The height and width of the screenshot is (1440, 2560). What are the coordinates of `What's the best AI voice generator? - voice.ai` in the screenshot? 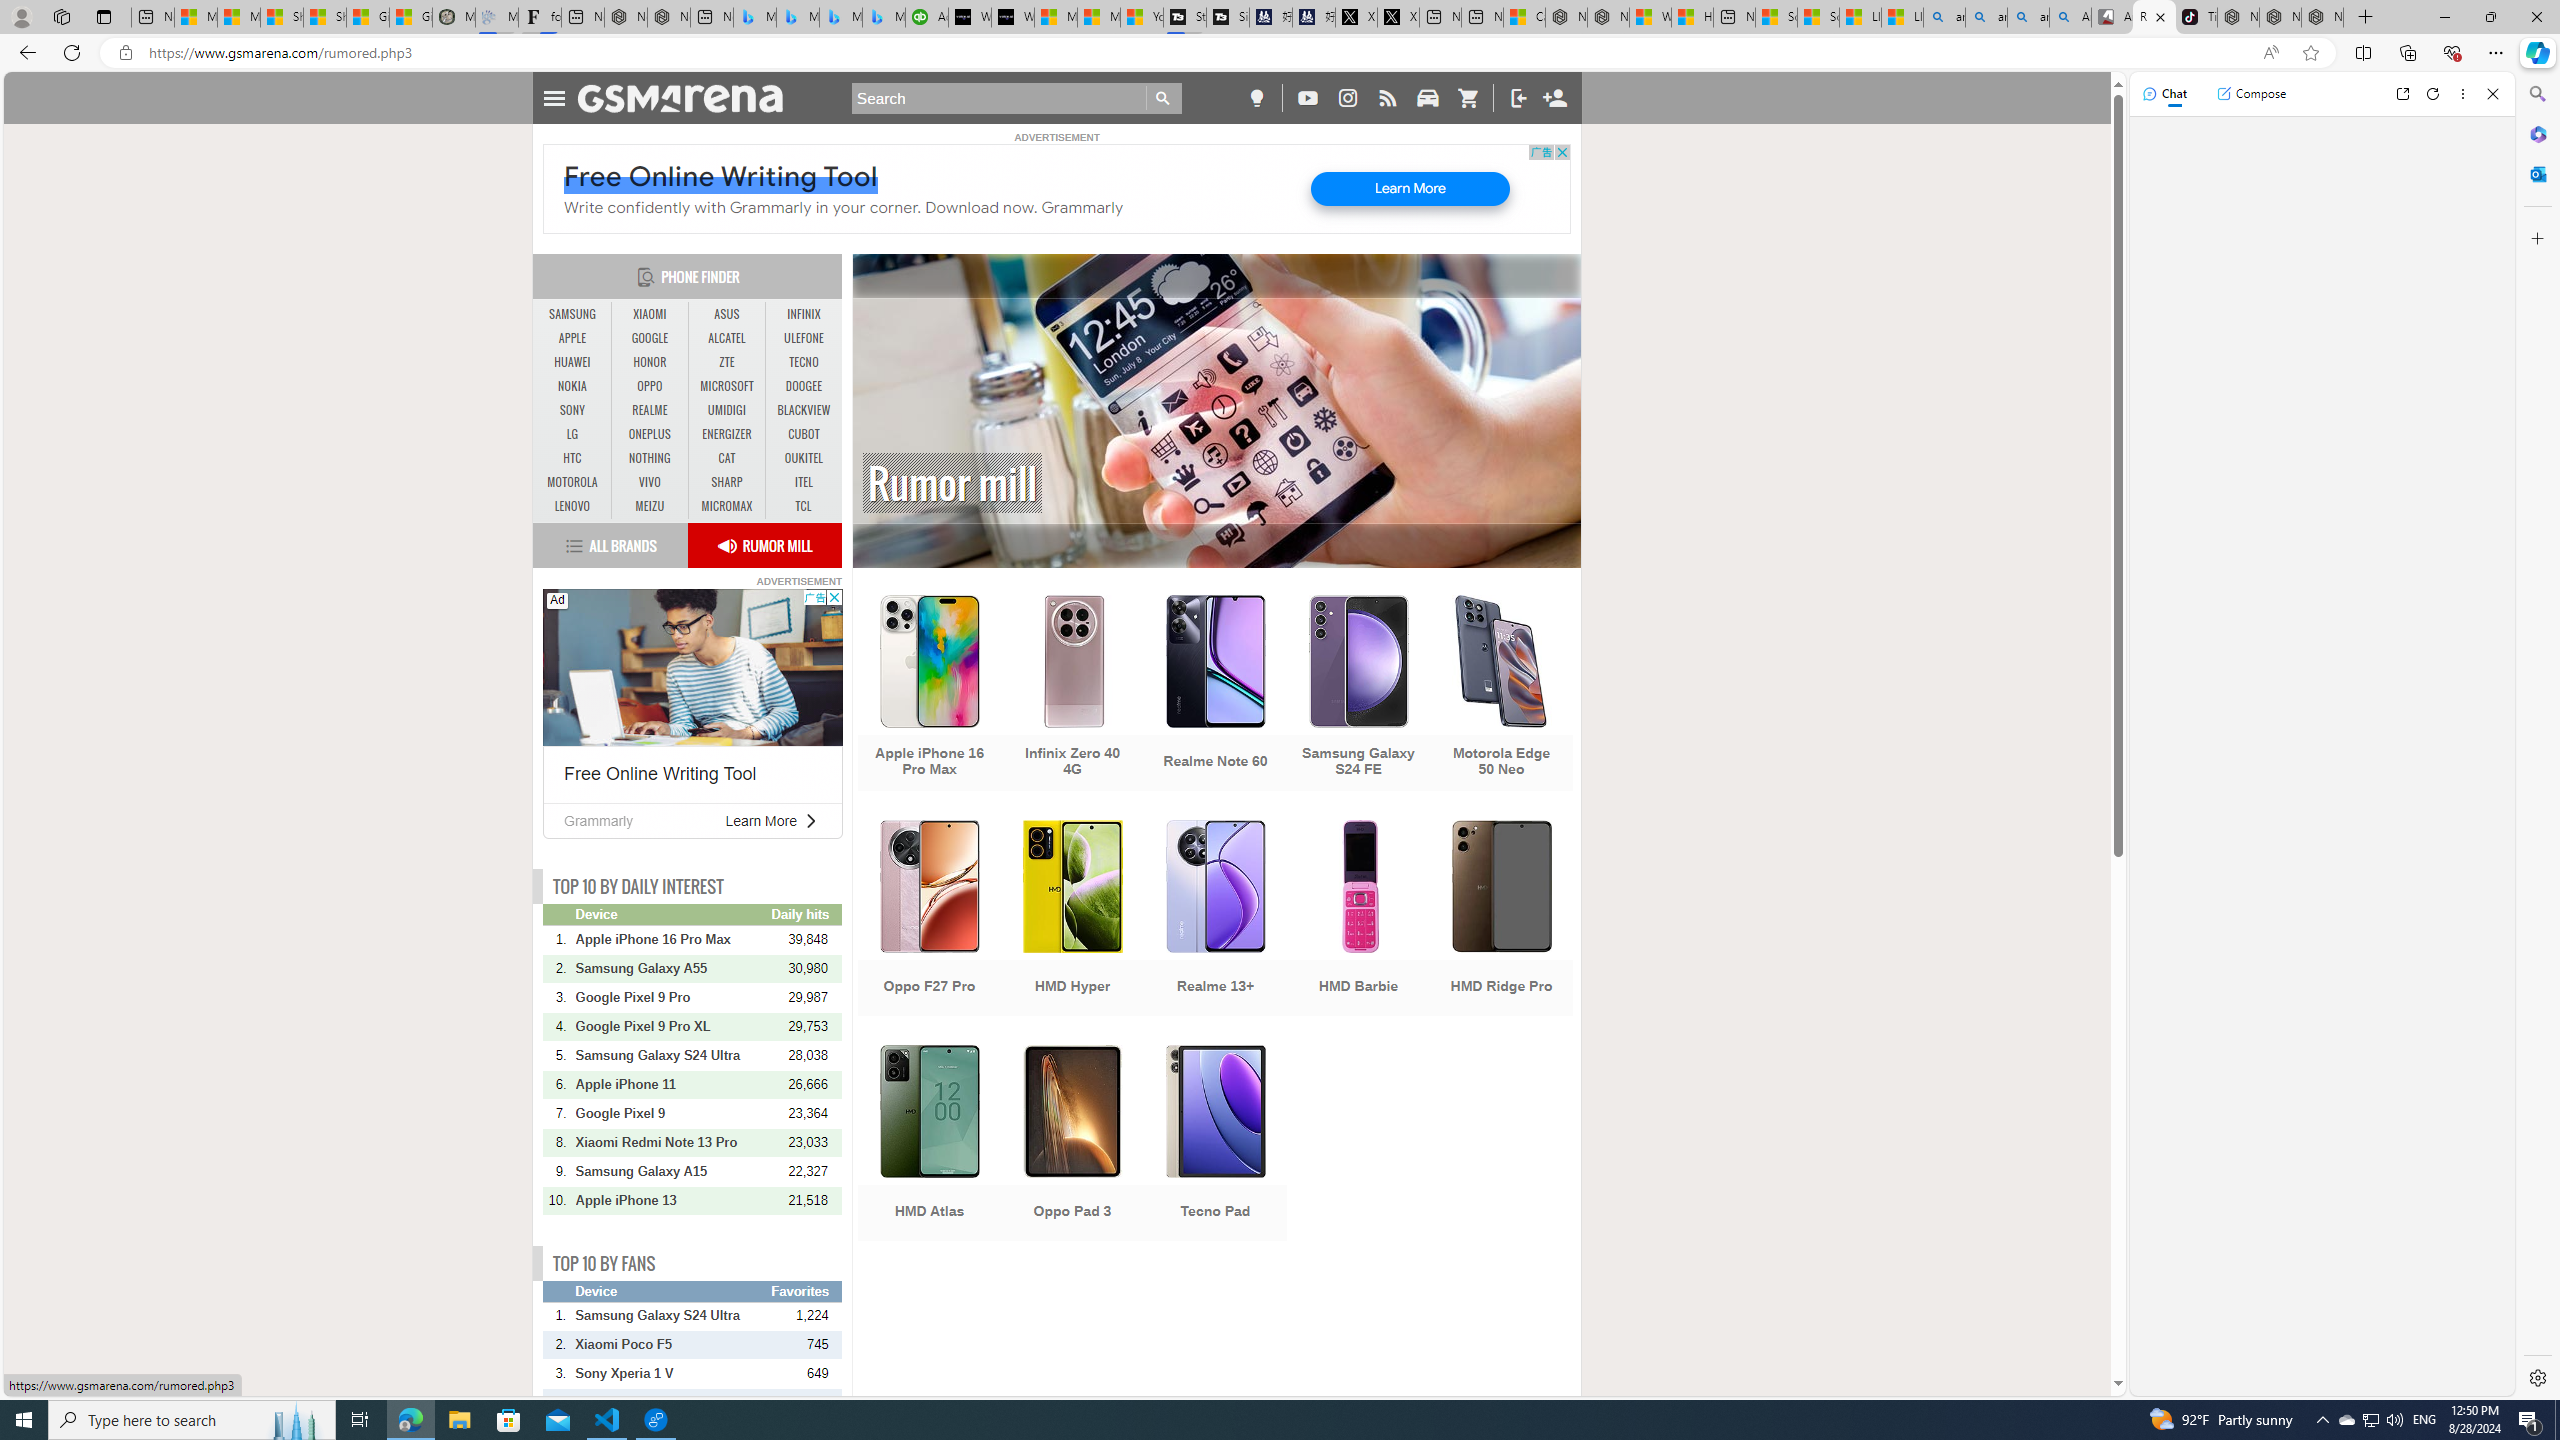 It's located at (1012, 17).